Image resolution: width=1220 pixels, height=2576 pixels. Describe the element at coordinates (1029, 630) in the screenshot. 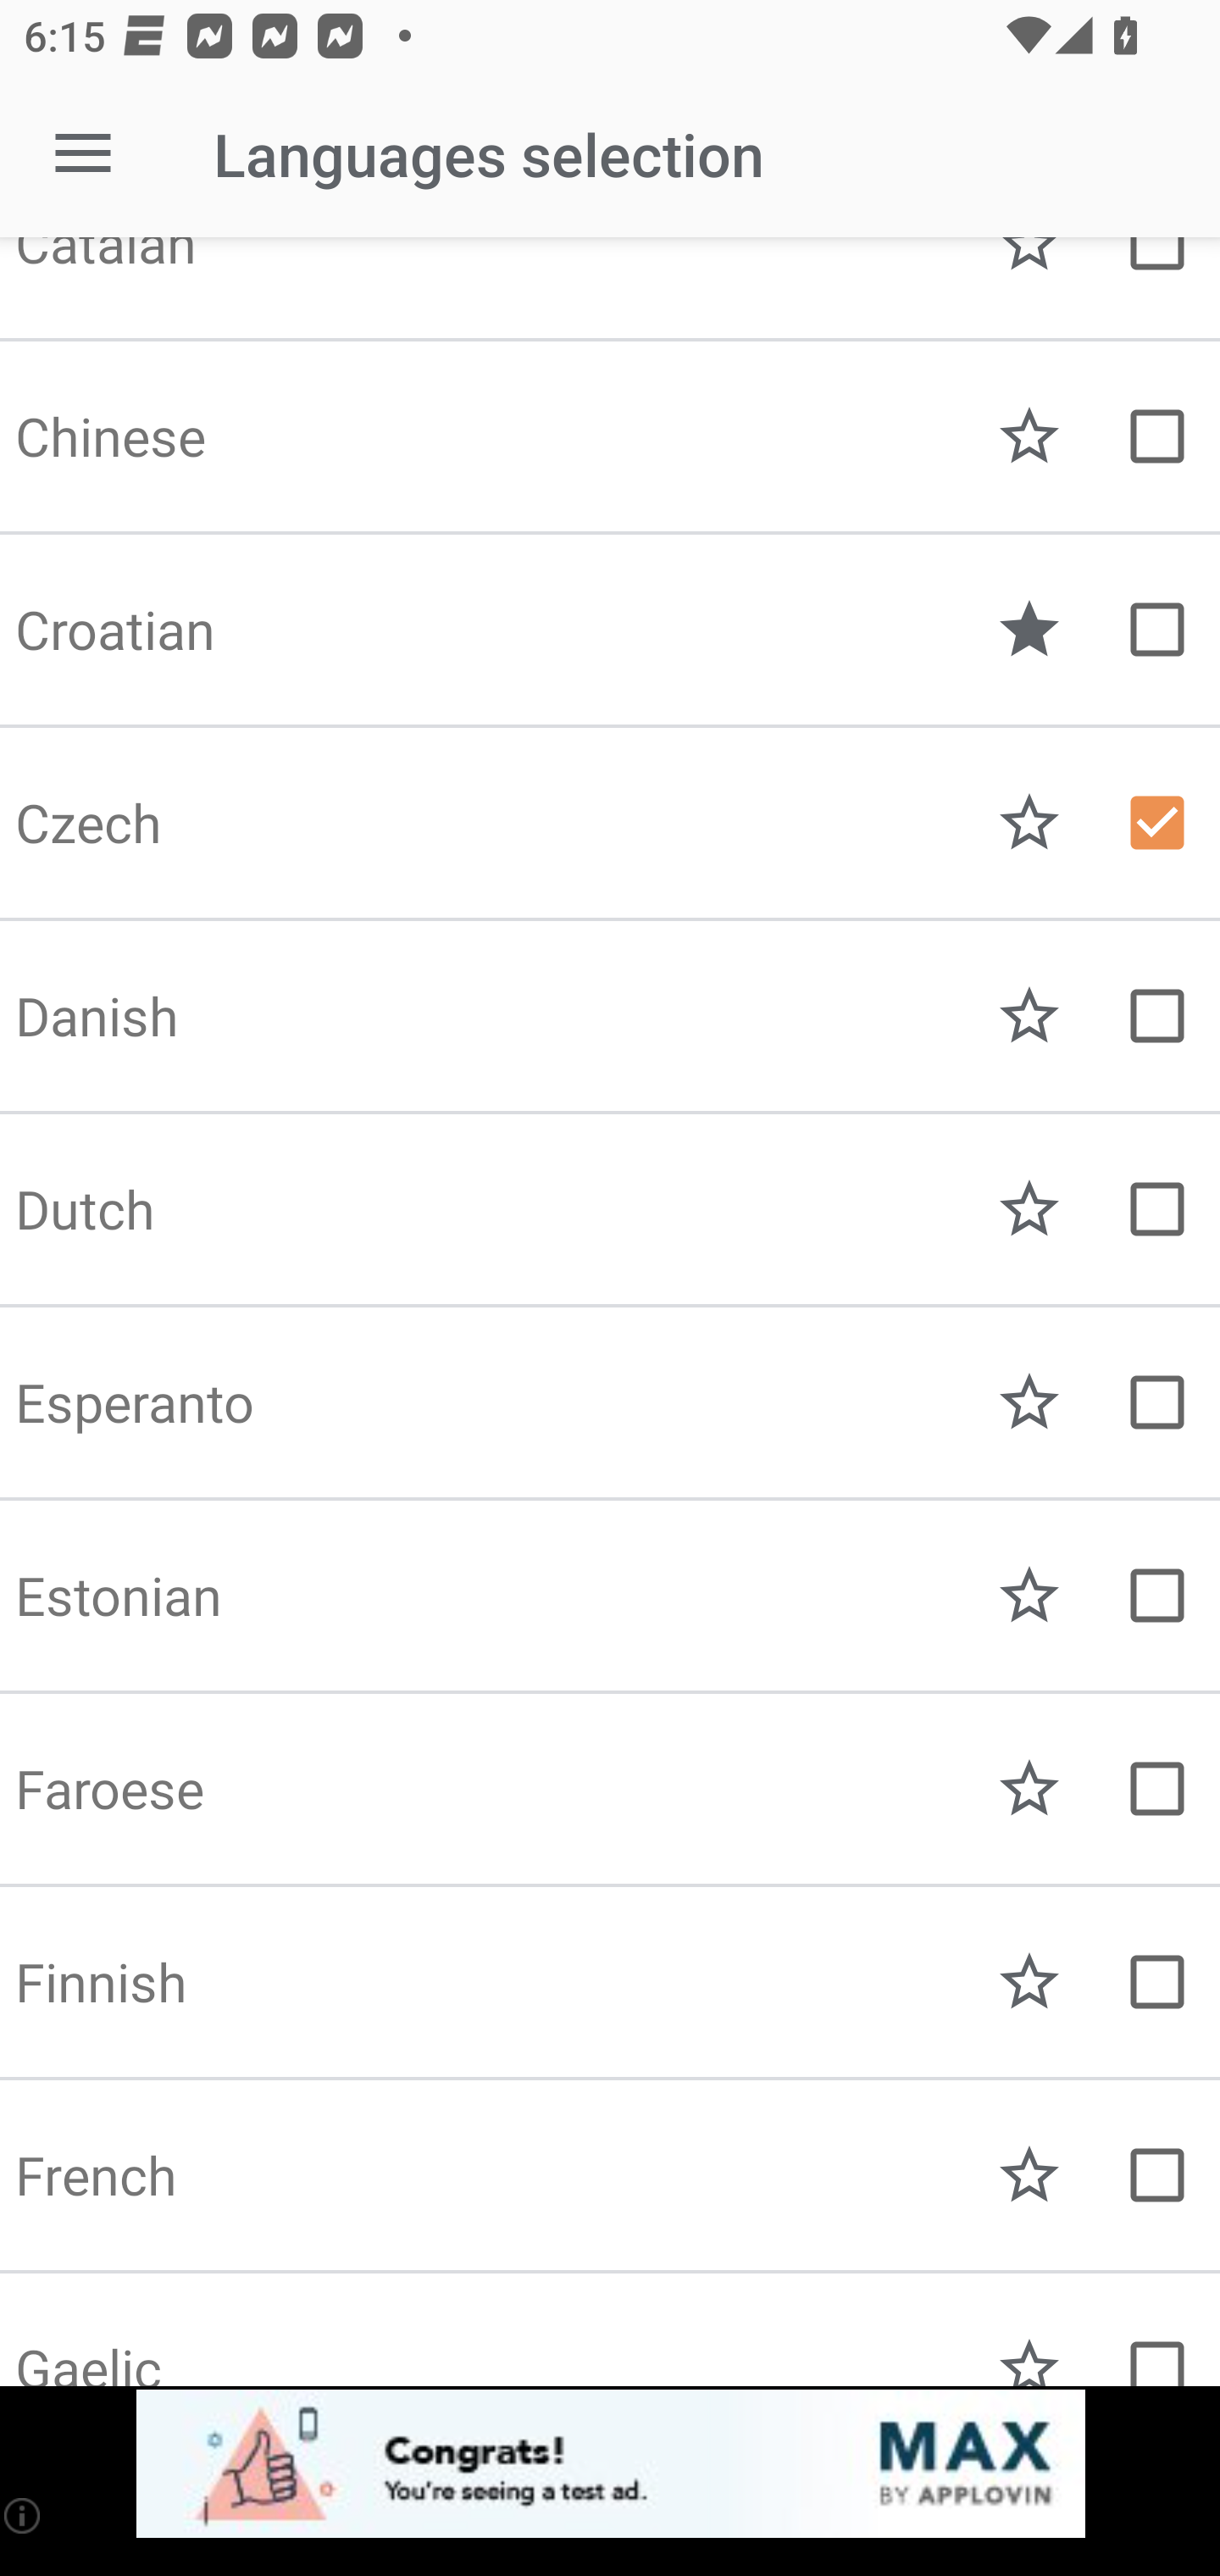

I see `UnFavorite` at that location.